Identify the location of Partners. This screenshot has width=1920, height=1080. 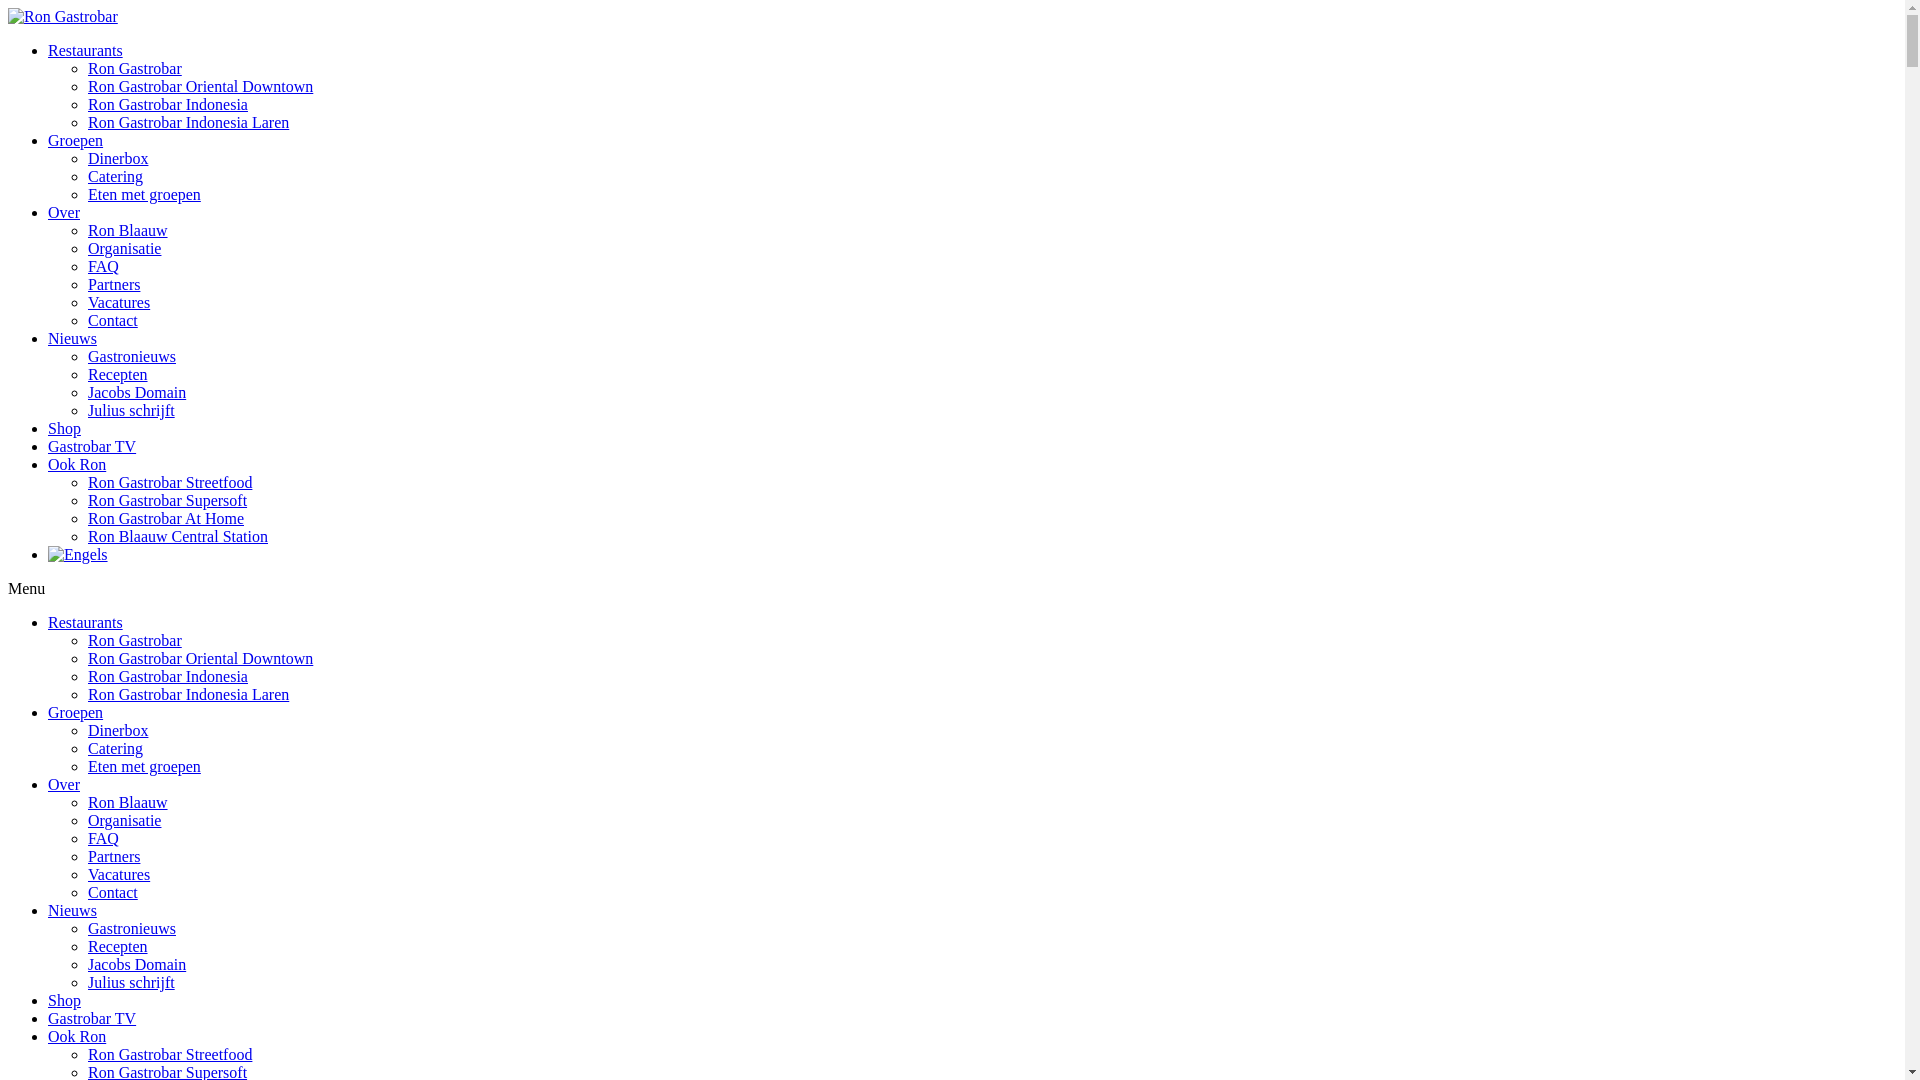
(114, 856).